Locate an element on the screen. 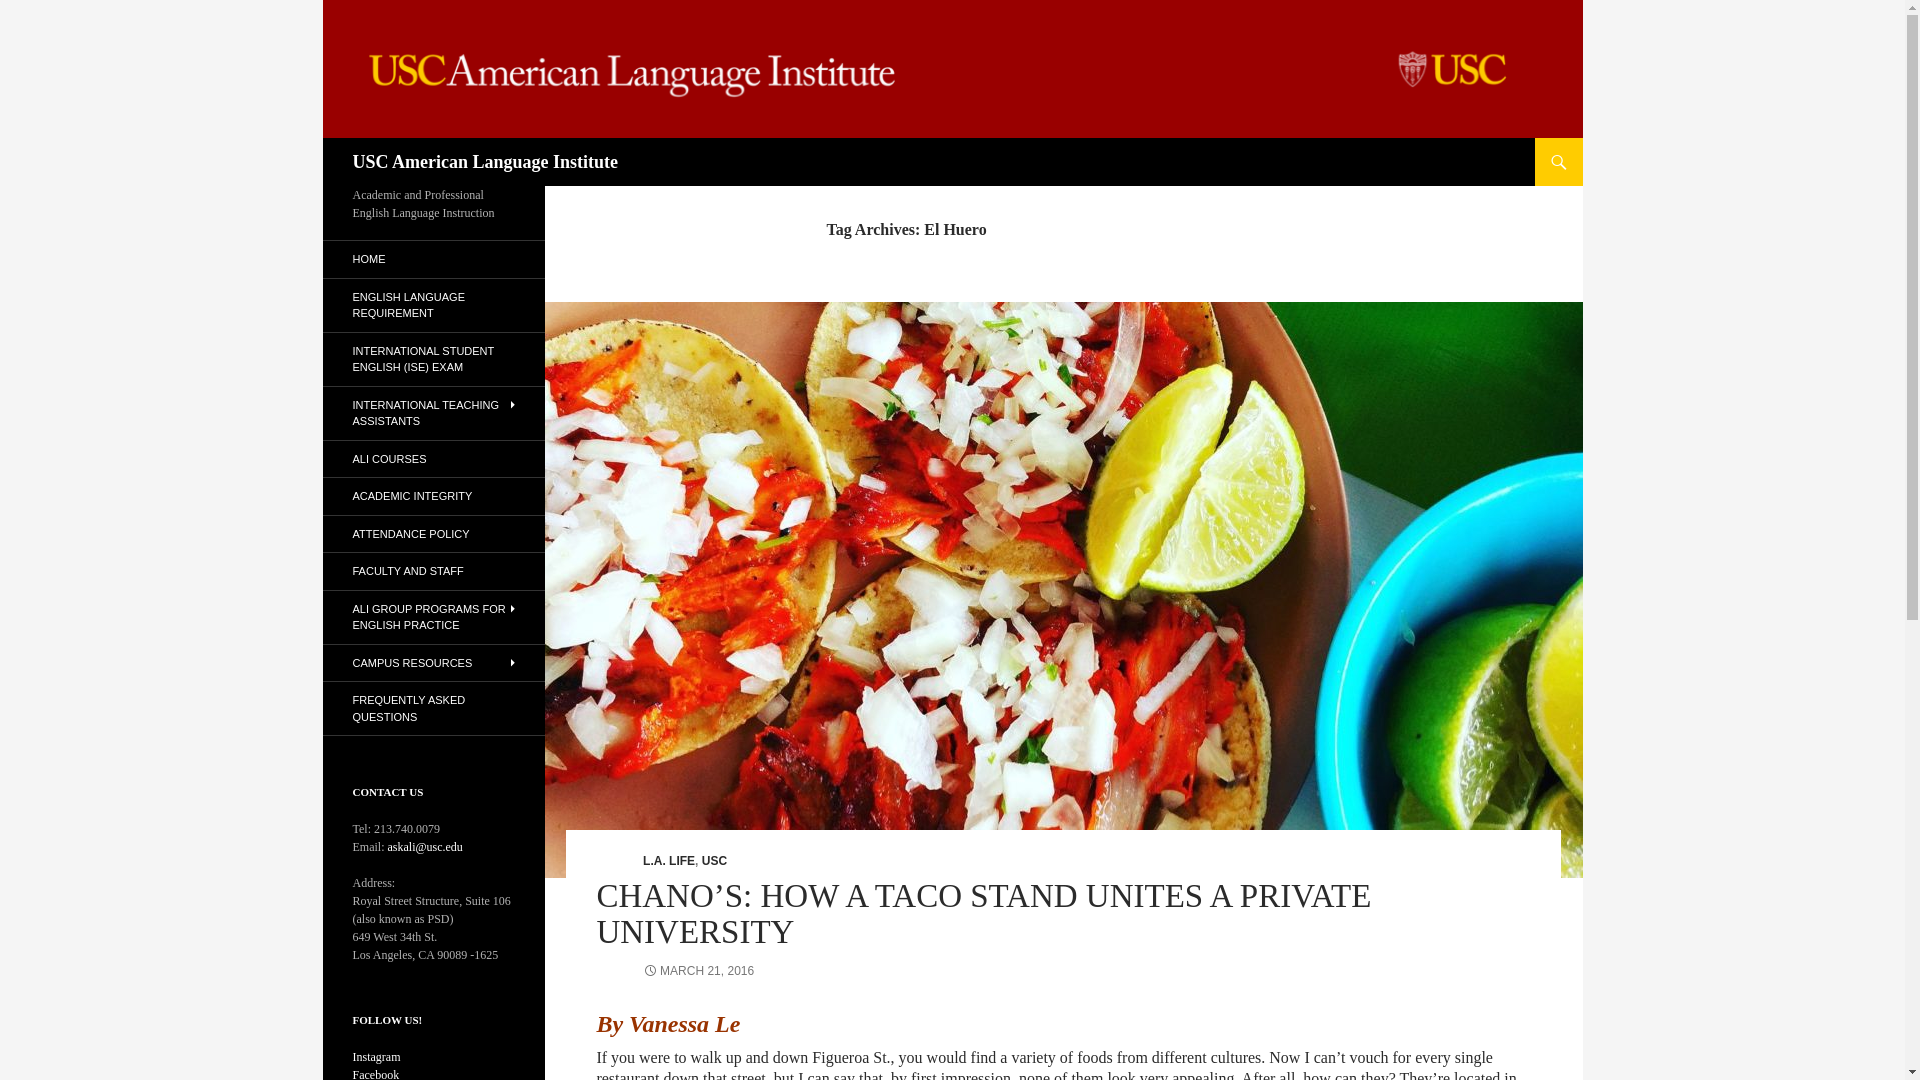  USC is located at coordinates (714, 861).